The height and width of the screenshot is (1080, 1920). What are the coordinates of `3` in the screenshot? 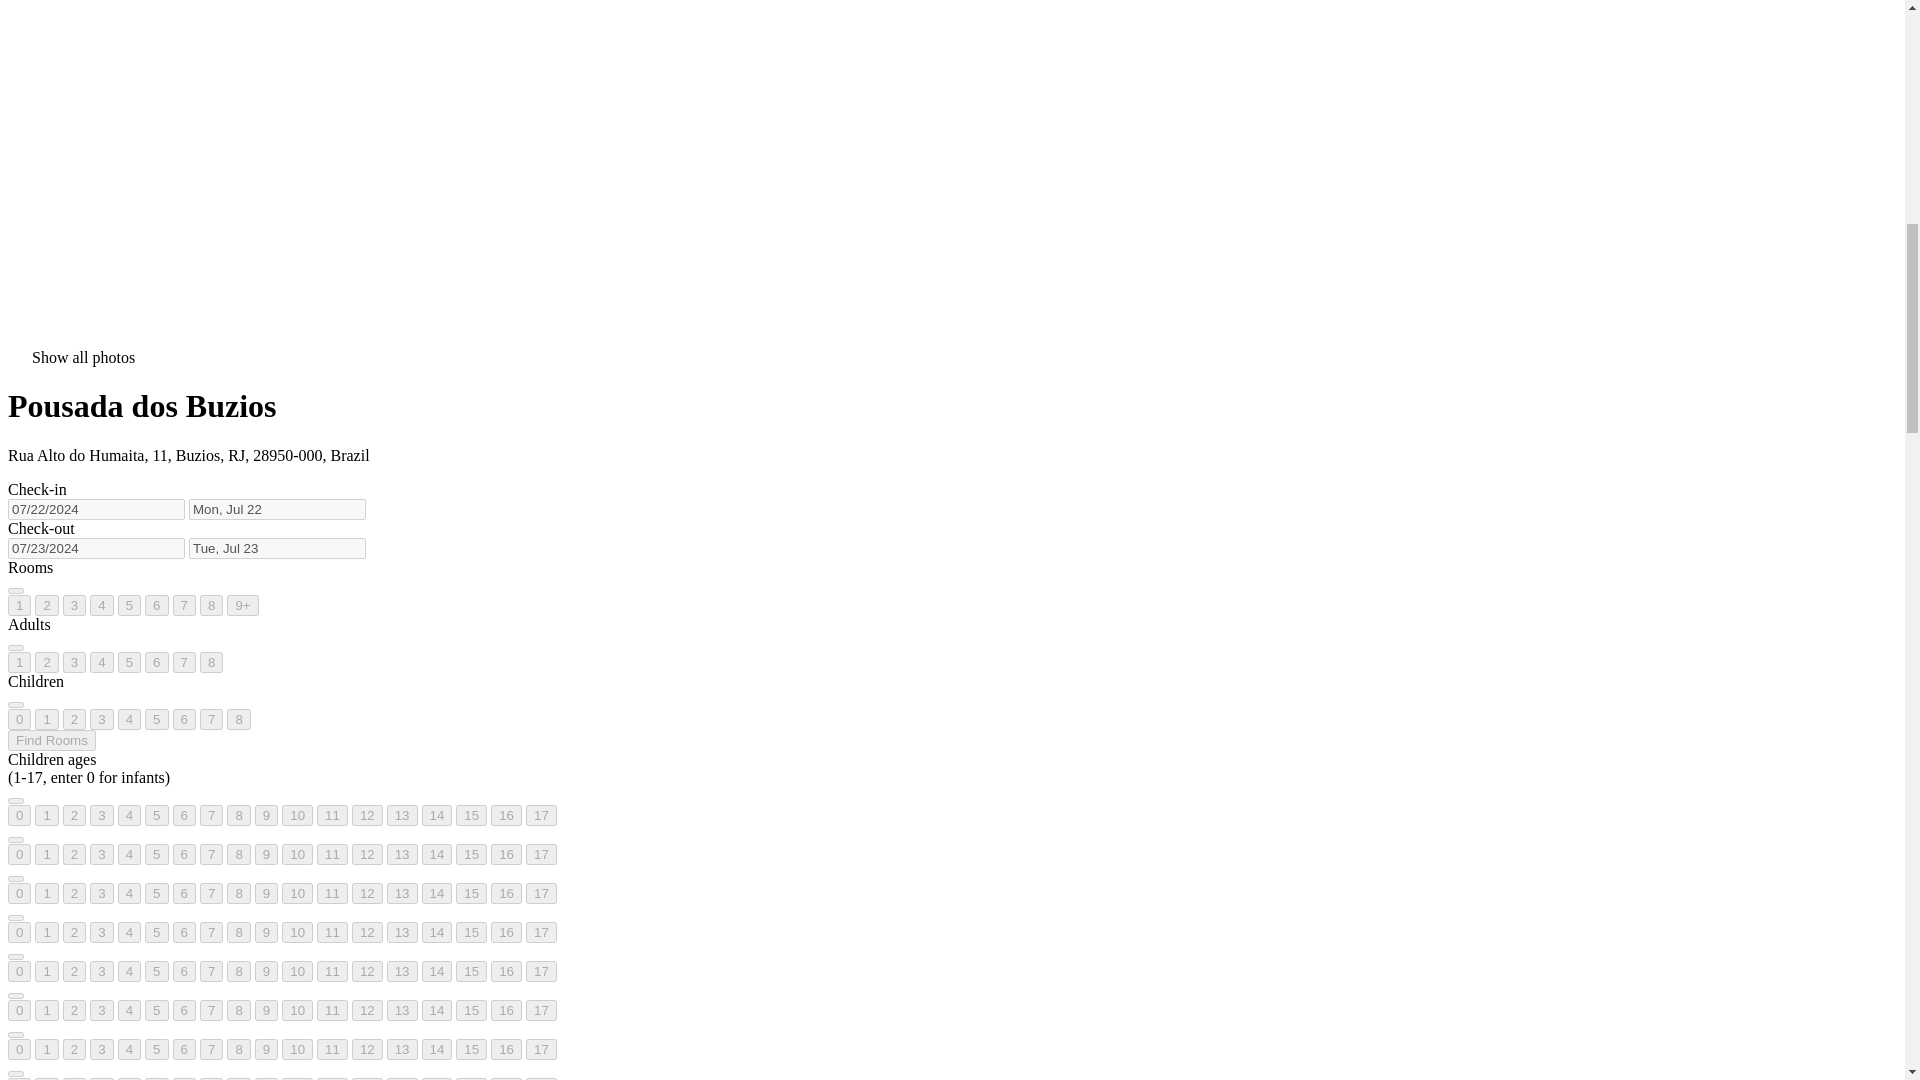 It's located at (102, 719).